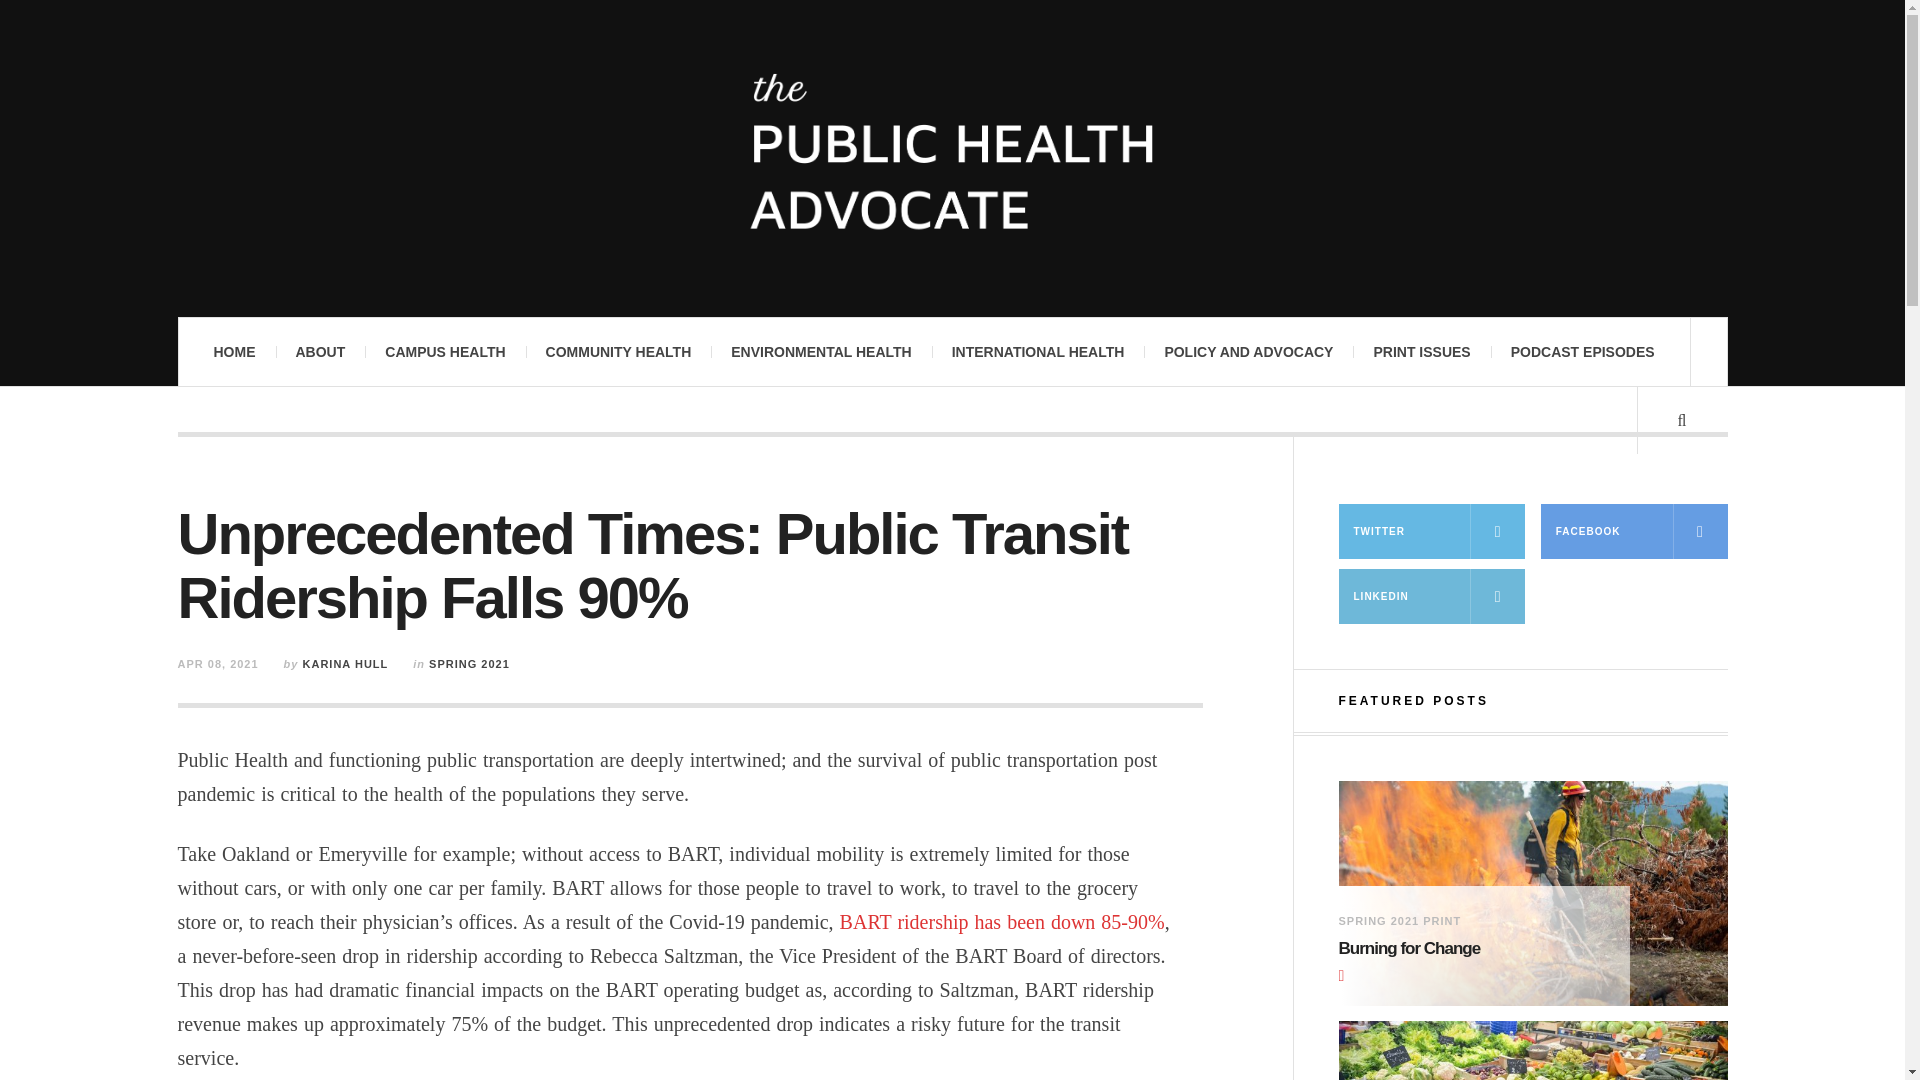  Describe the element at coordinates (346, 663) in the screenshot. I see `KARINA HULL` at that location.